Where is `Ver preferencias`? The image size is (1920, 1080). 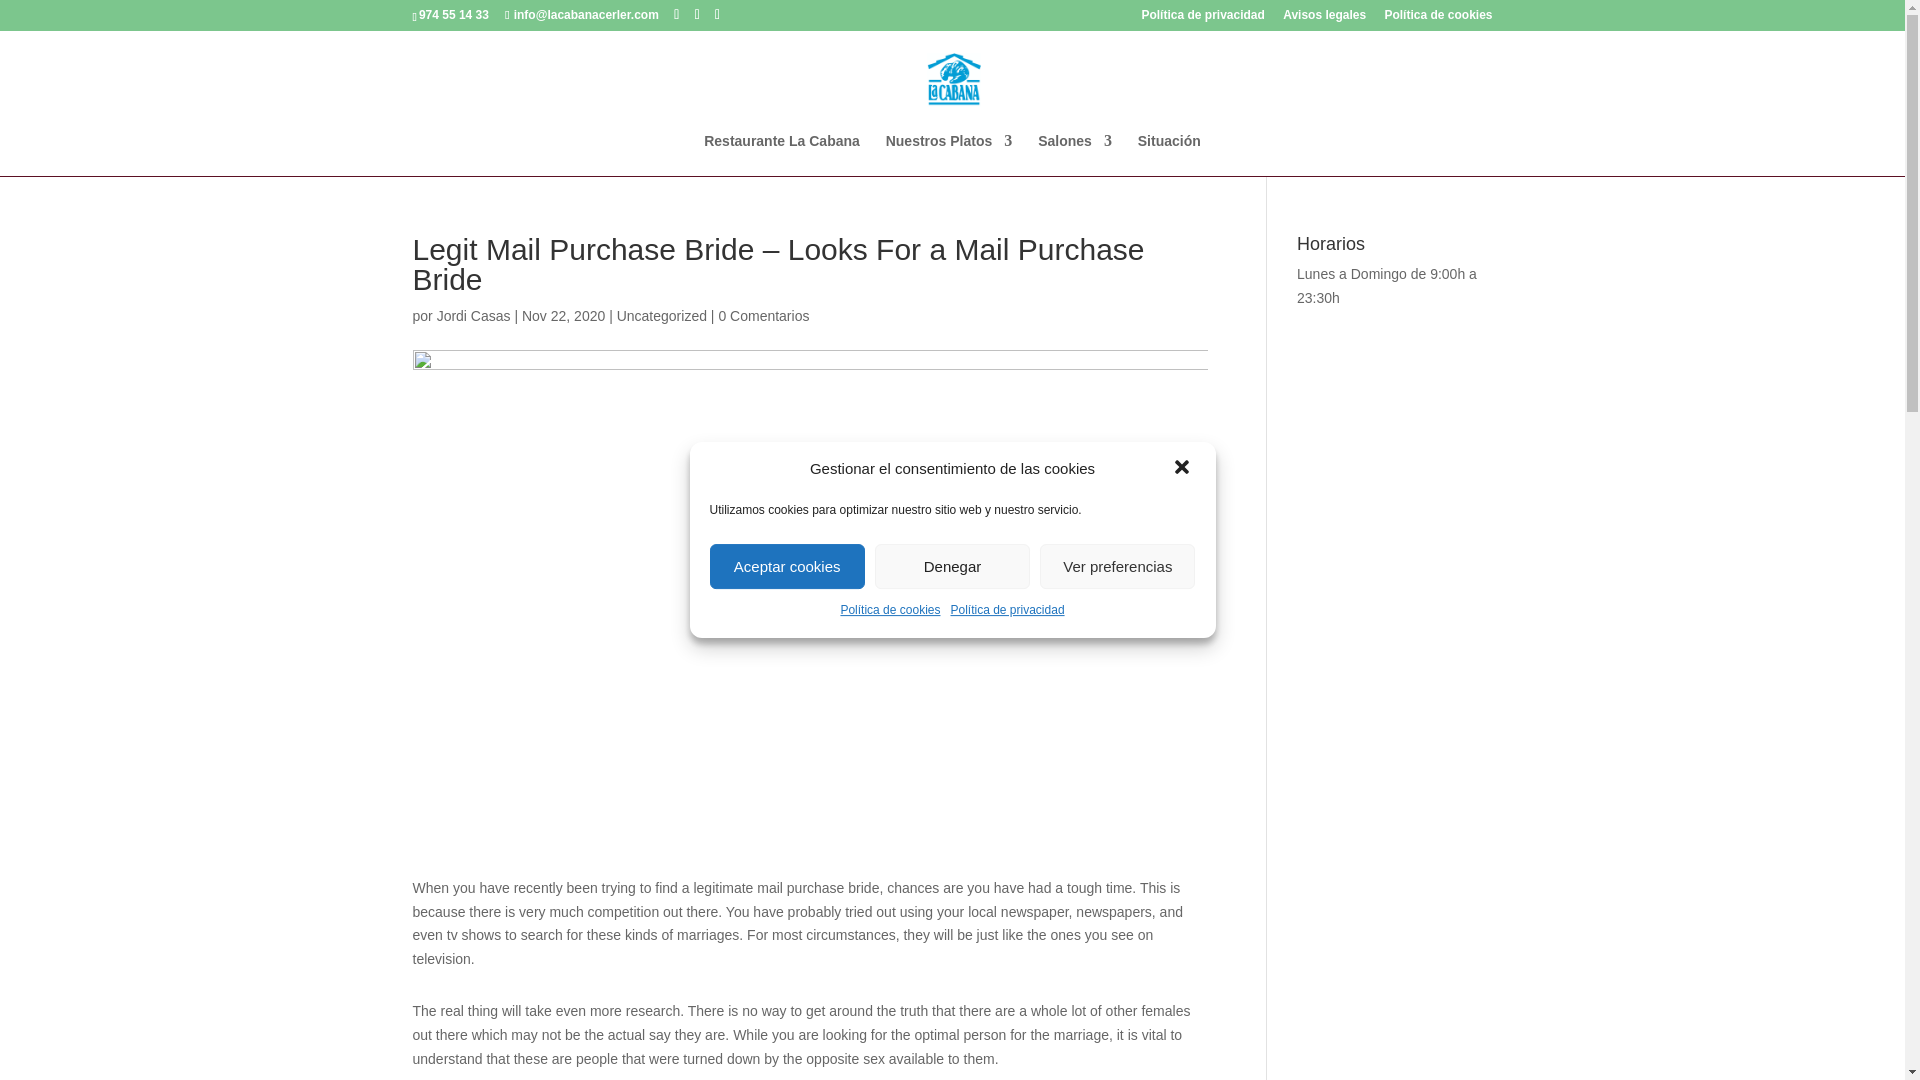 Ver preferencias is located at coordinates (1117, 566).